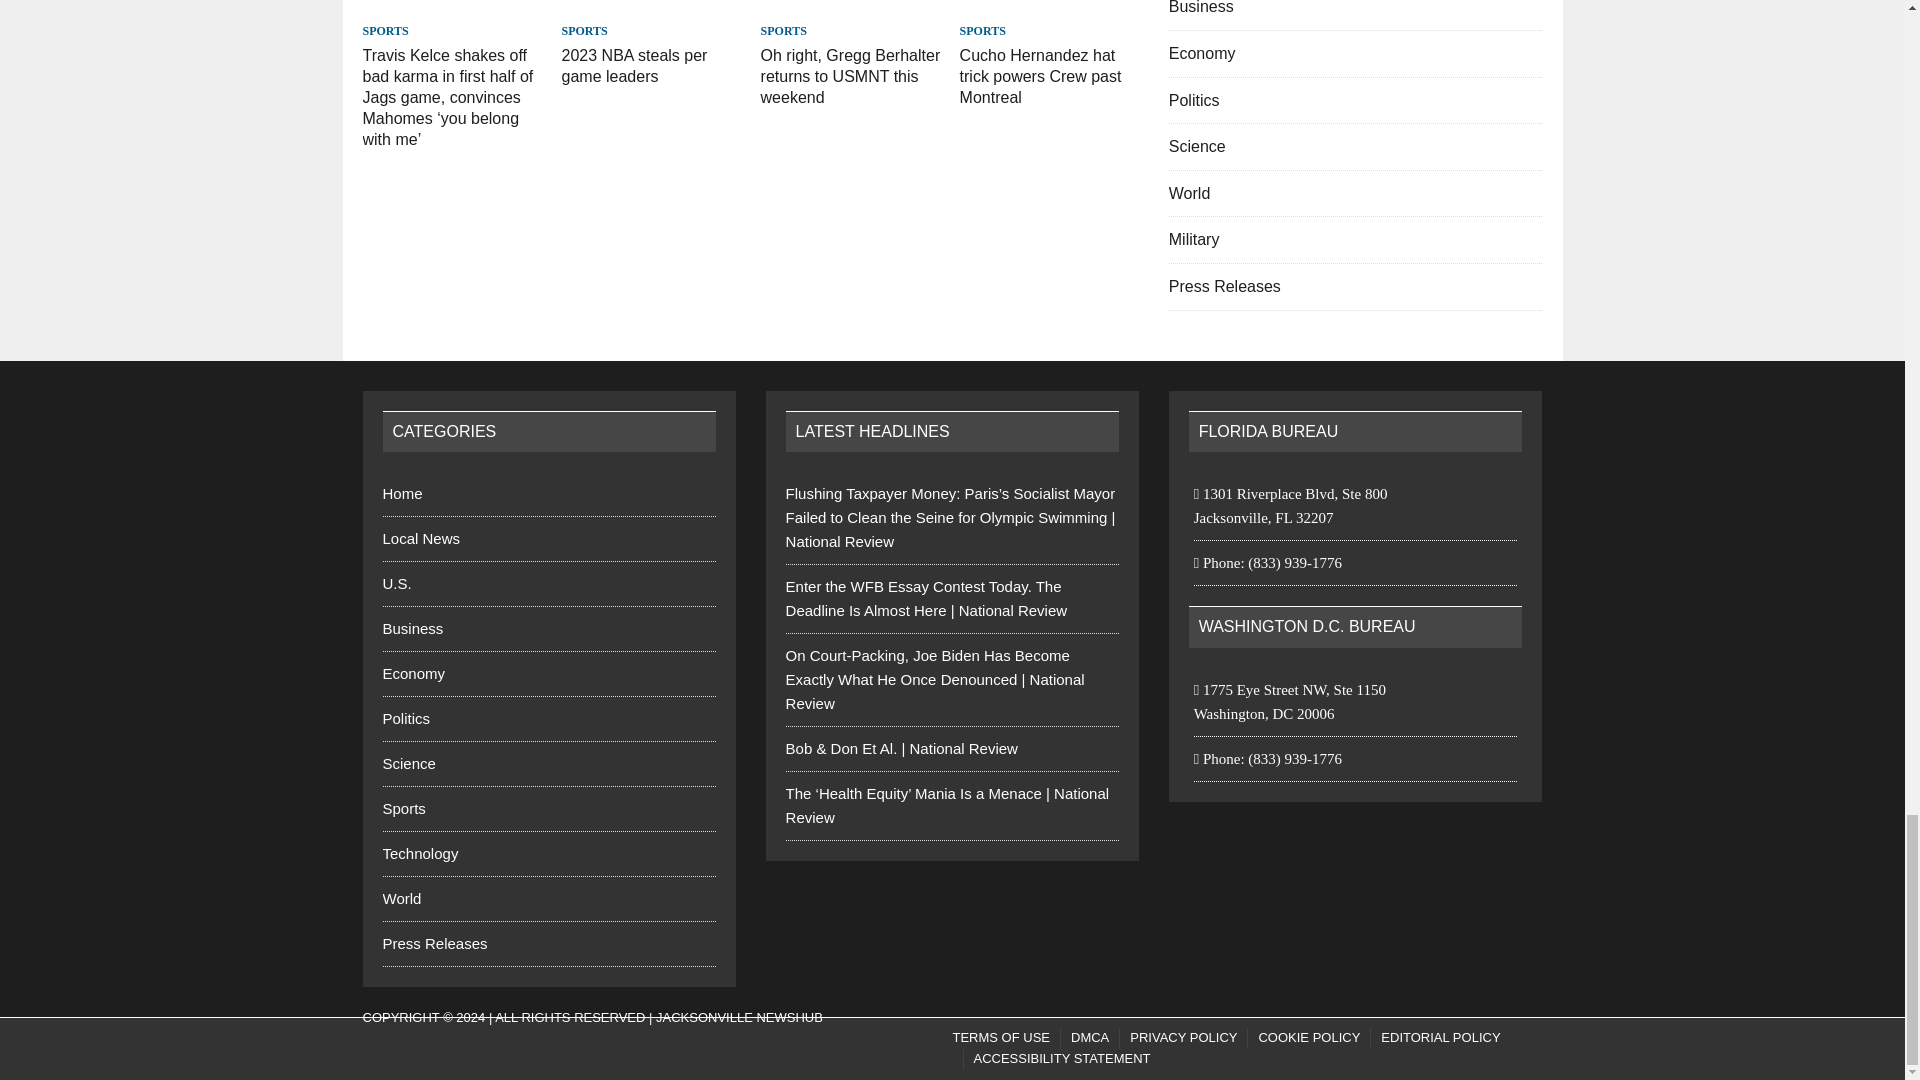  What do you see at coordinates (652, 6) in the screenshot?
I see `2023 NBA steals per game leaders` at bounding box center [652, 6].